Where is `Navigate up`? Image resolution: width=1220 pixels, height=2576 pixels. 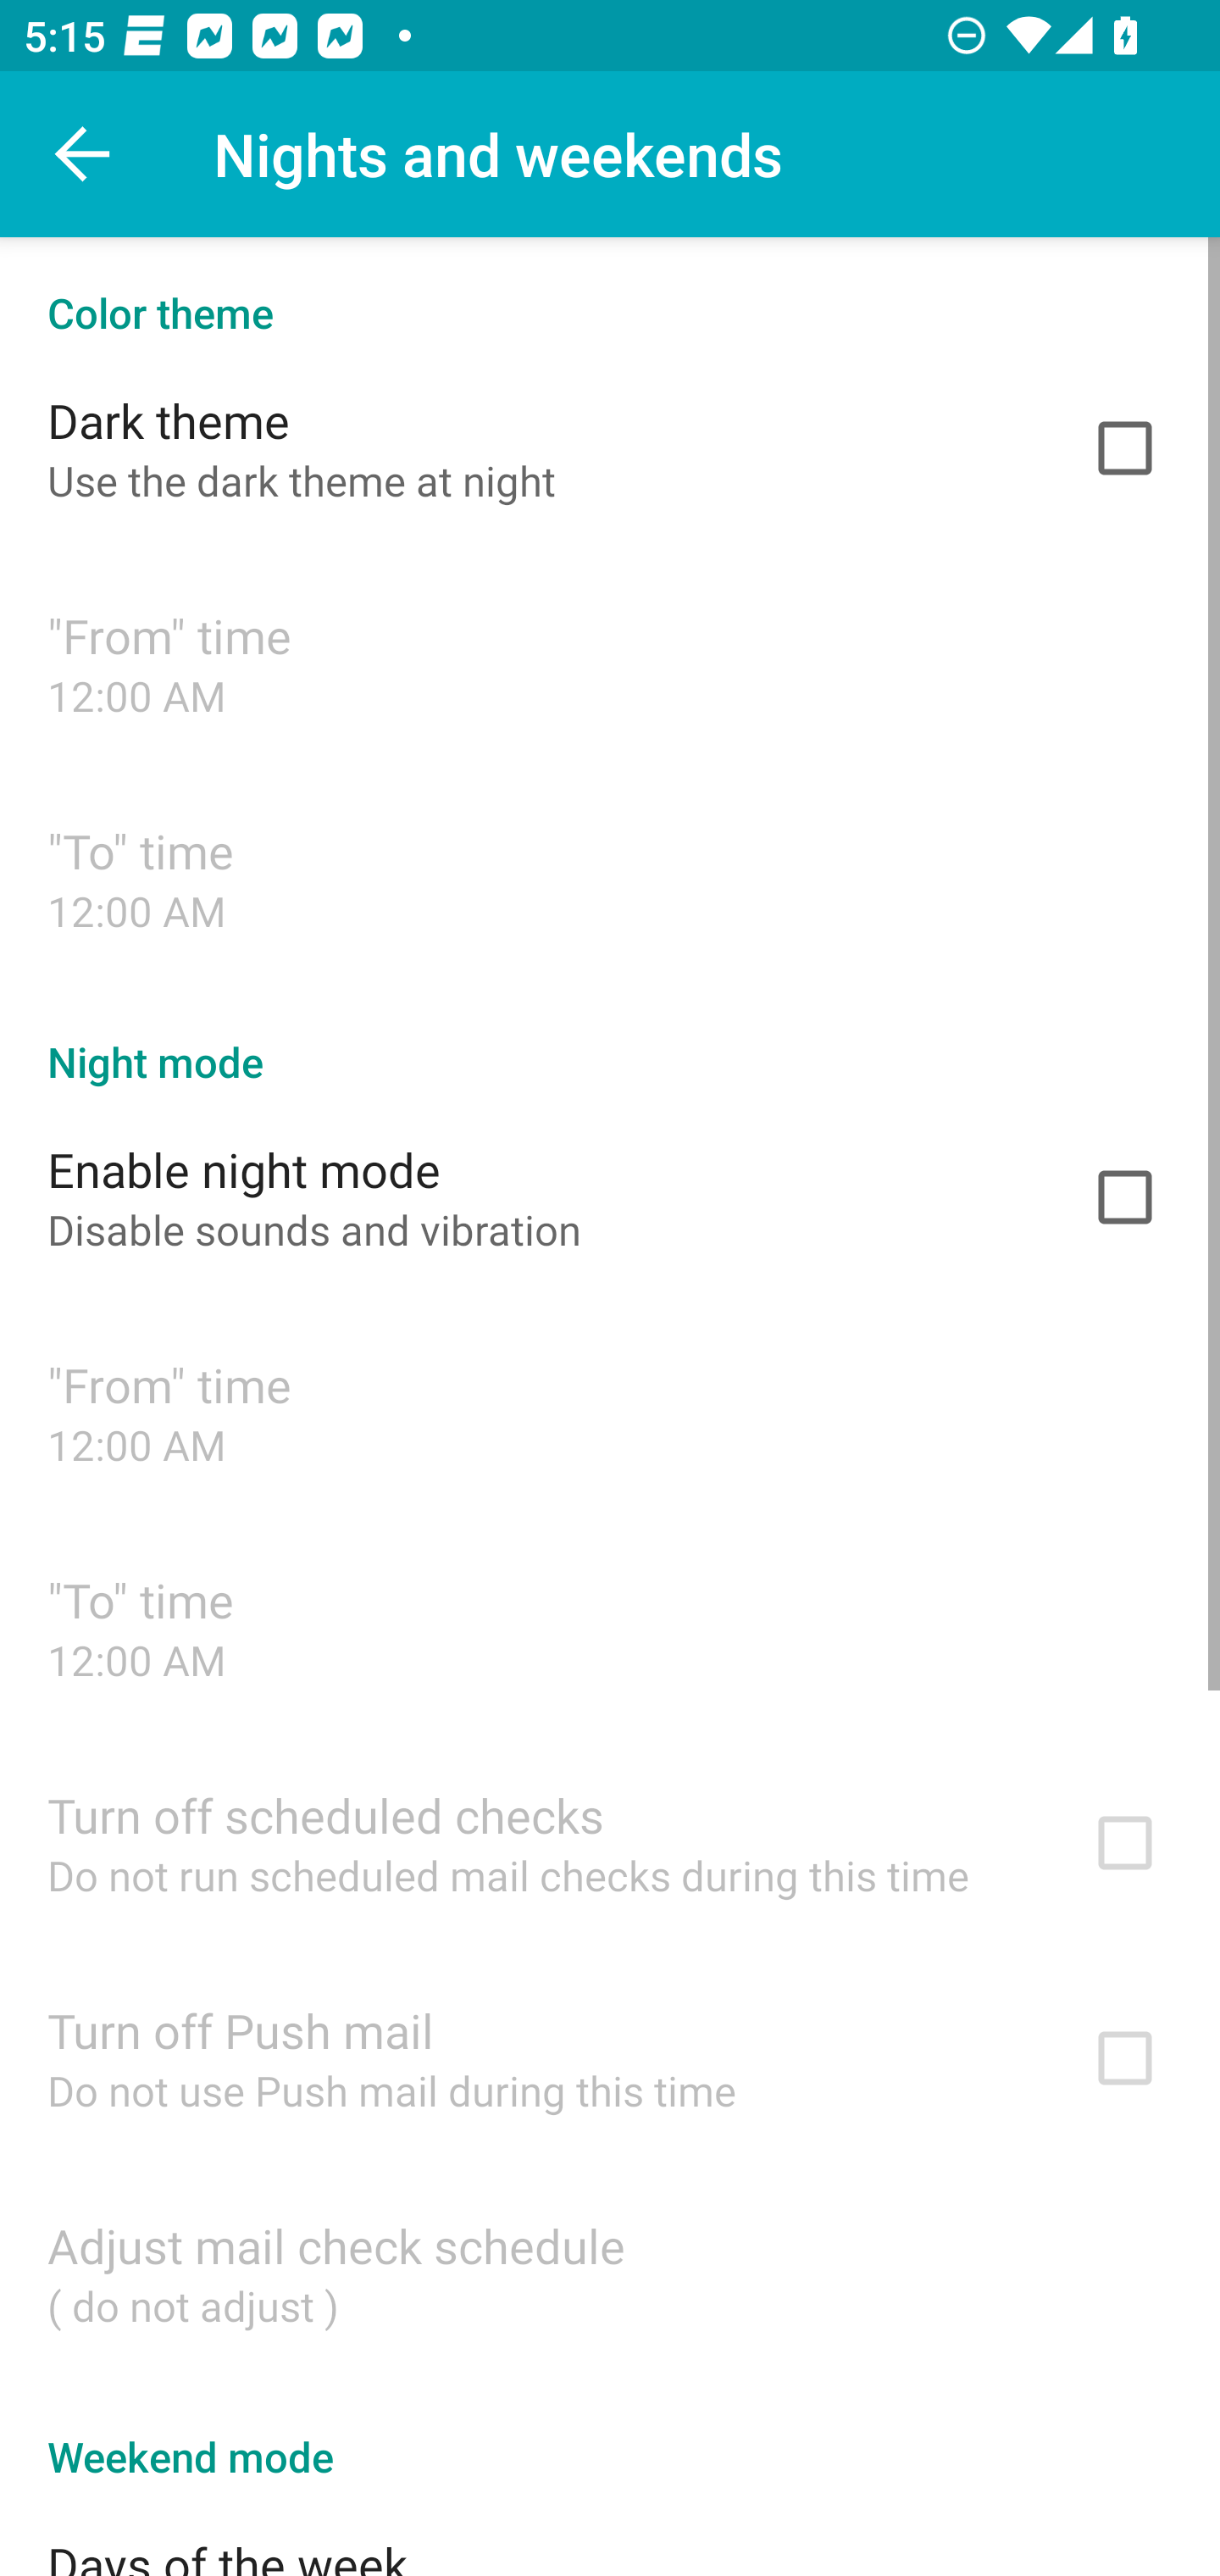
Navigate up is located at coordinates (83, 154).